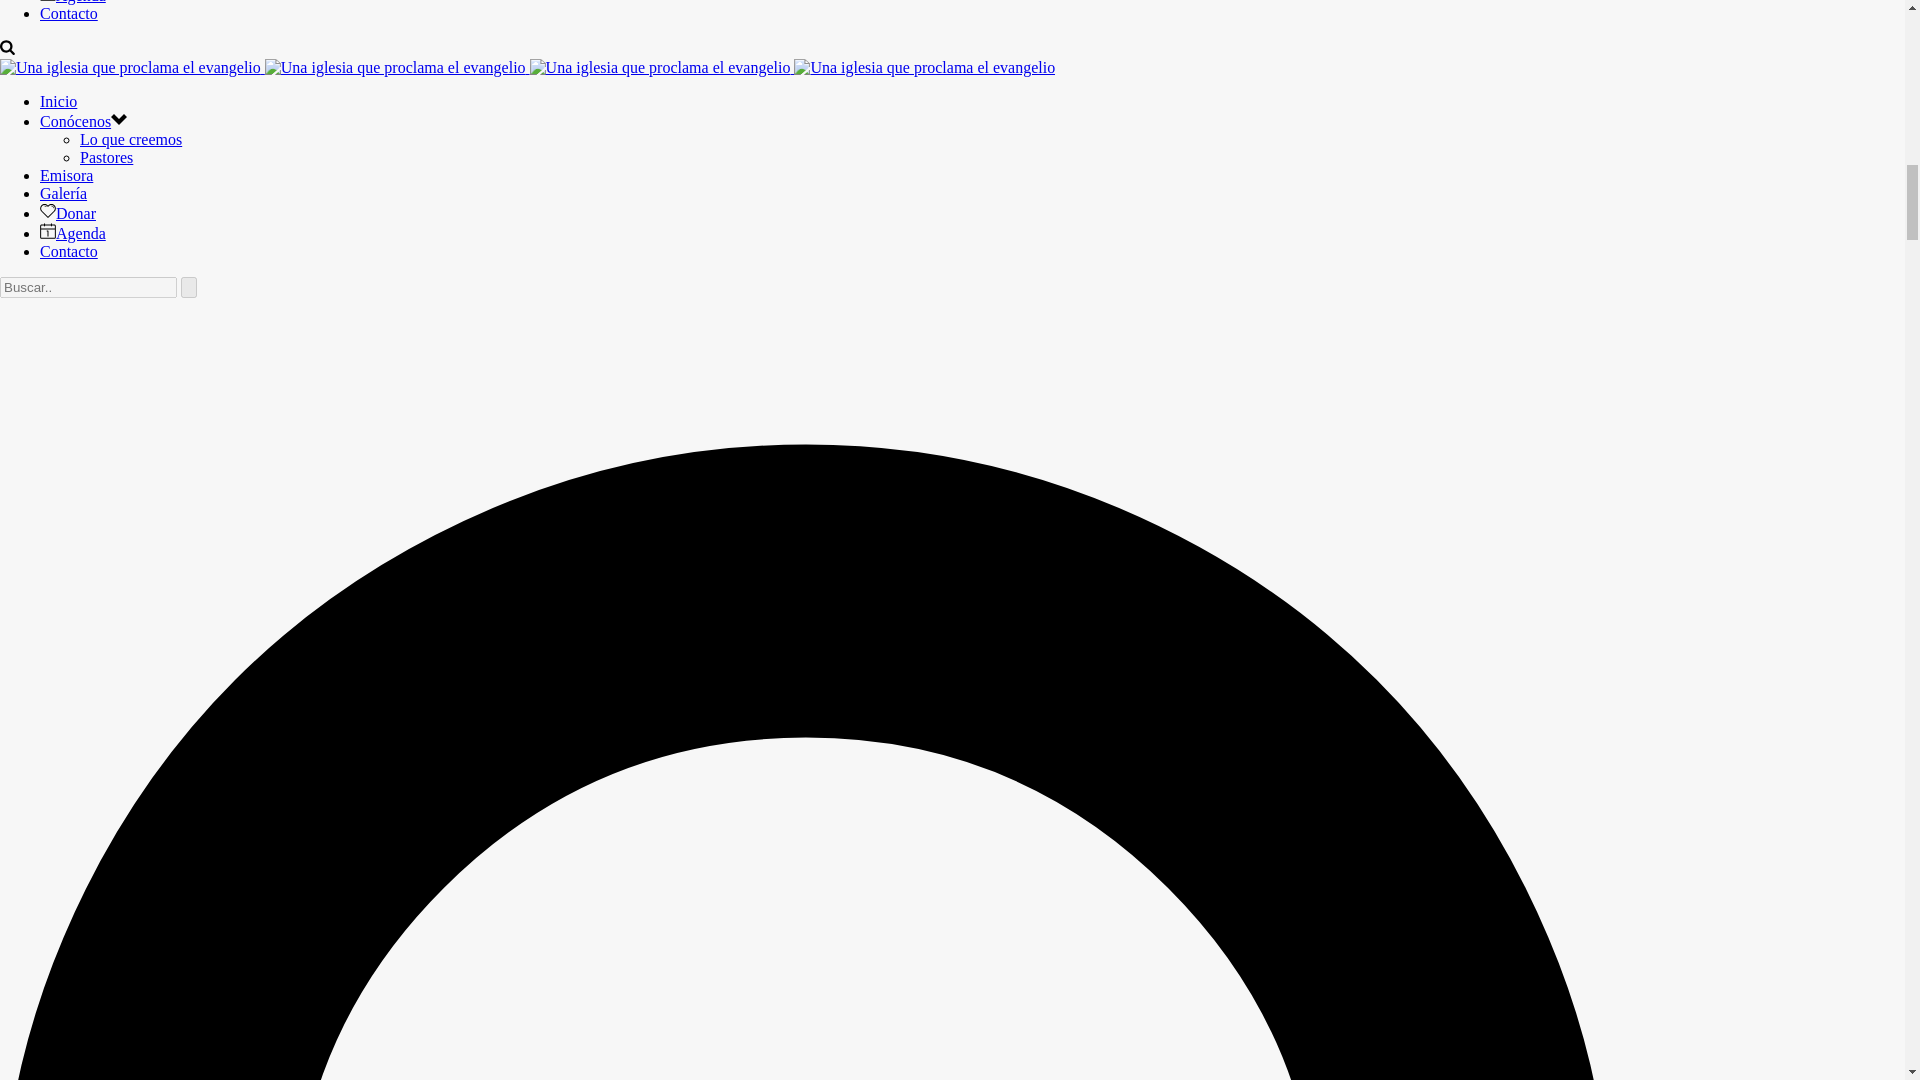 This screenshot has width=1920, height=1080. I want to click on Inicio, so click(58, 101).